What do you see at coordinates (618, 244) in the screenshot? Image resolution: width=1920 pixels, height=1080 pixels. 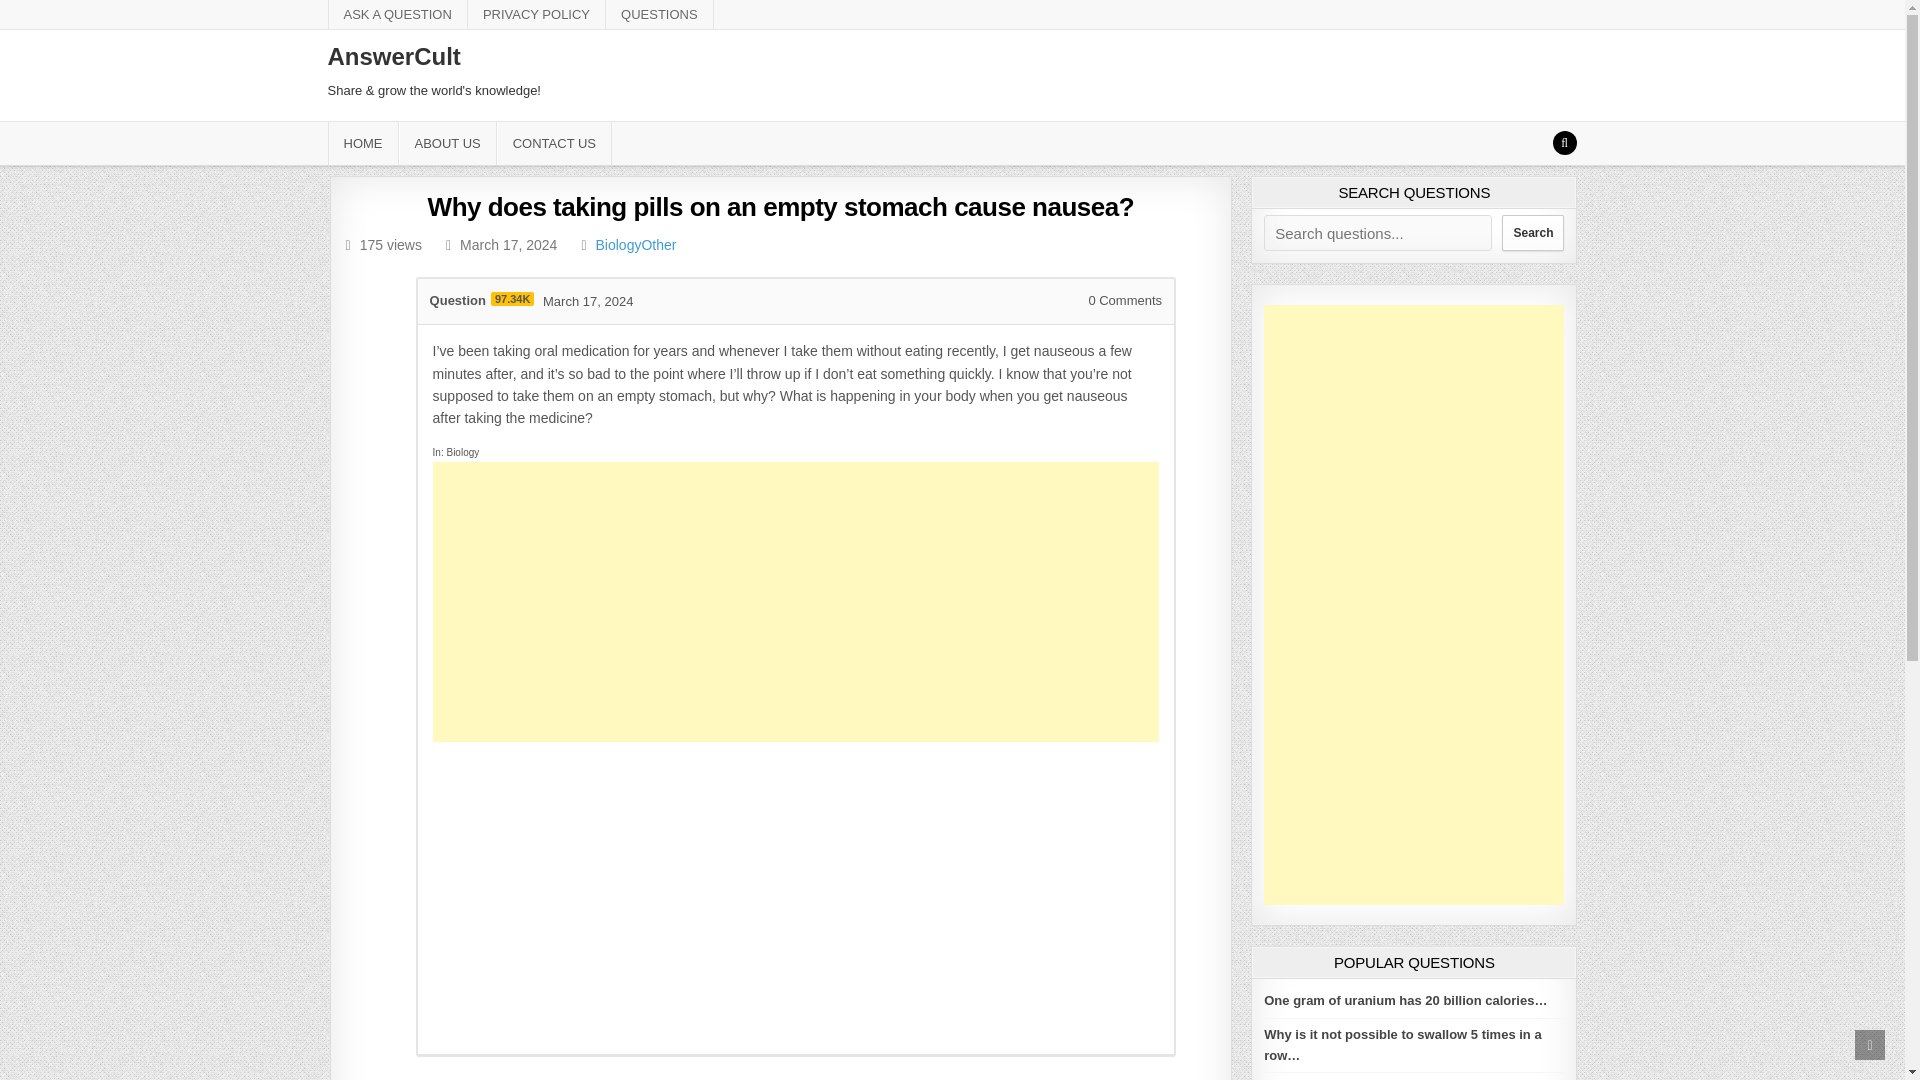 I see `Biology` at bounding box center [618, 244].